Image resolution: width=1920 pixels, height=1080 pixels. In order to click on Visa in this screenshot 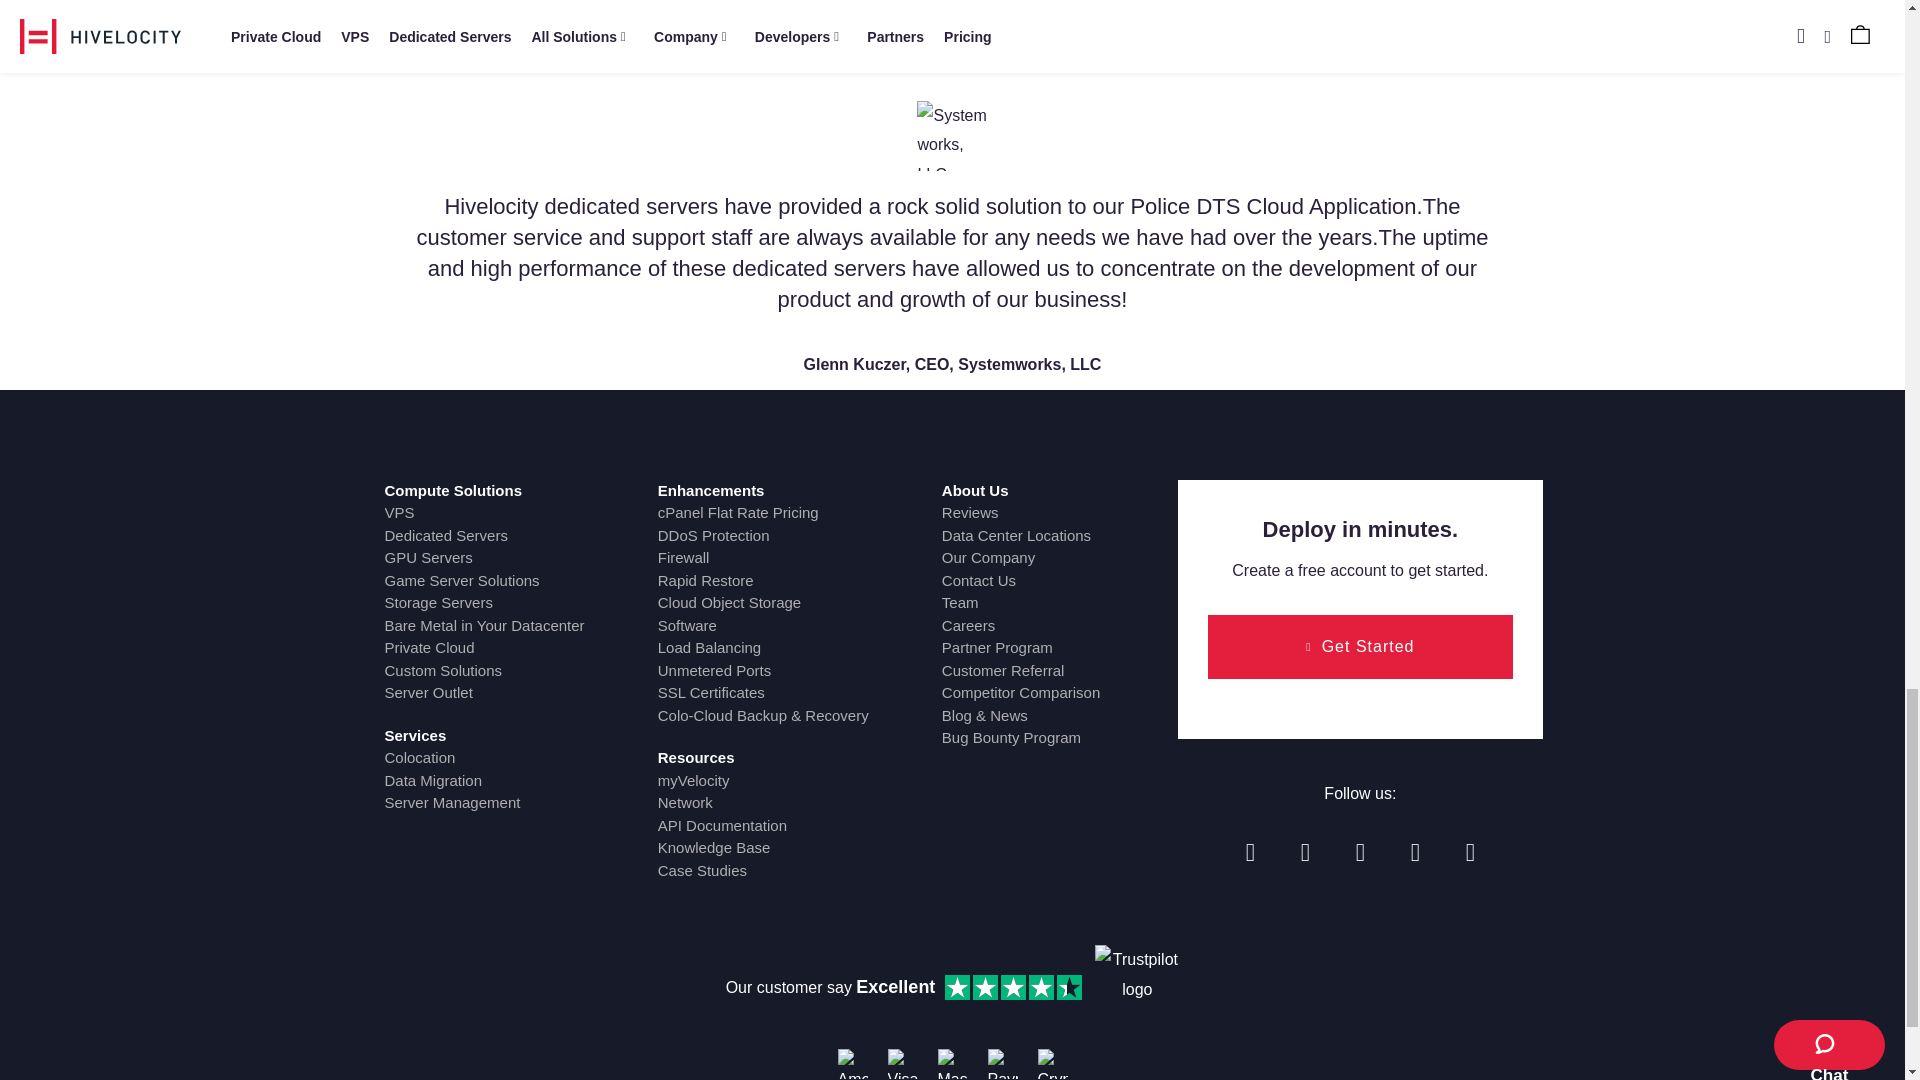, I will do `click(902, 1063)`.